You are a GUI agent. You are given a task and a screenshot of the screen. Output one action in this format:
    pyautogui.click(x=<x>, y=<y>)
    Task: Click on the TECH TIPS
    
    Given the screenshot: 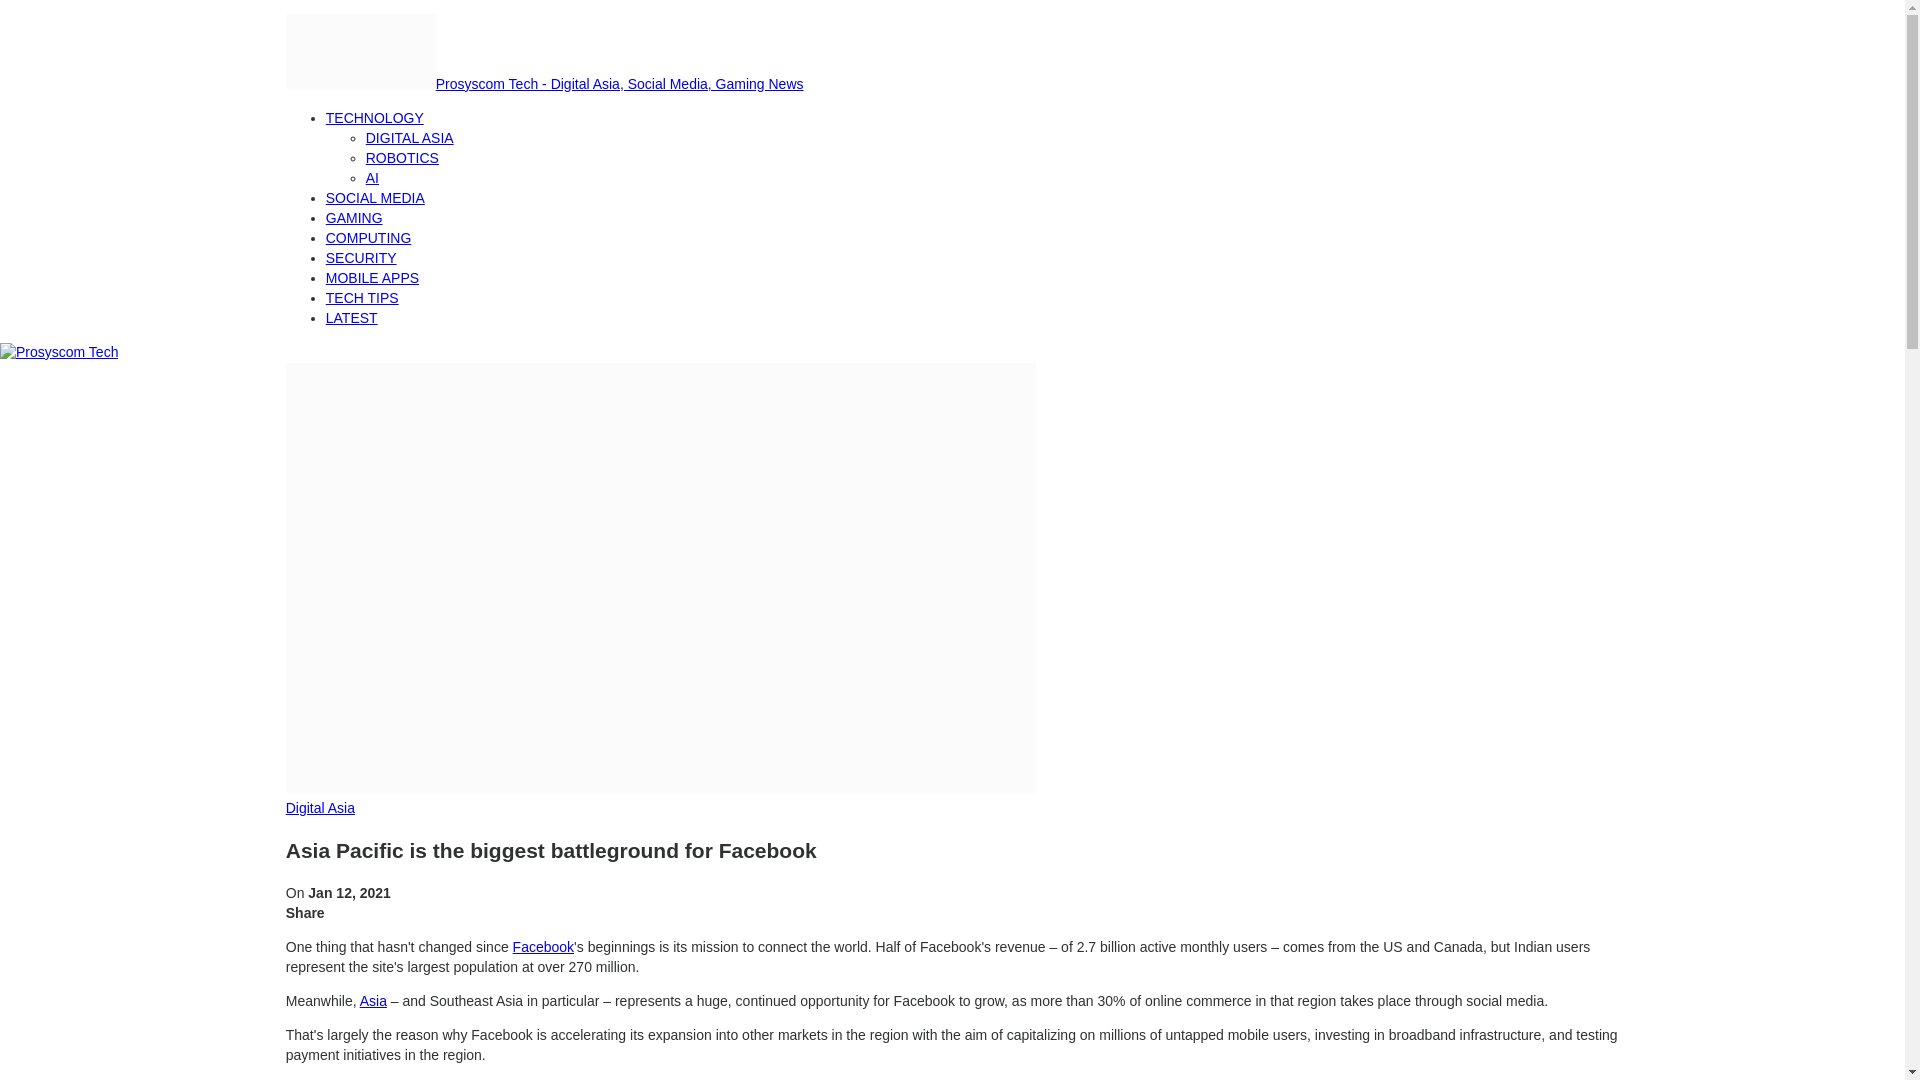 What is the action you would take?
    pyautogui.click(x=362, y=298)
    